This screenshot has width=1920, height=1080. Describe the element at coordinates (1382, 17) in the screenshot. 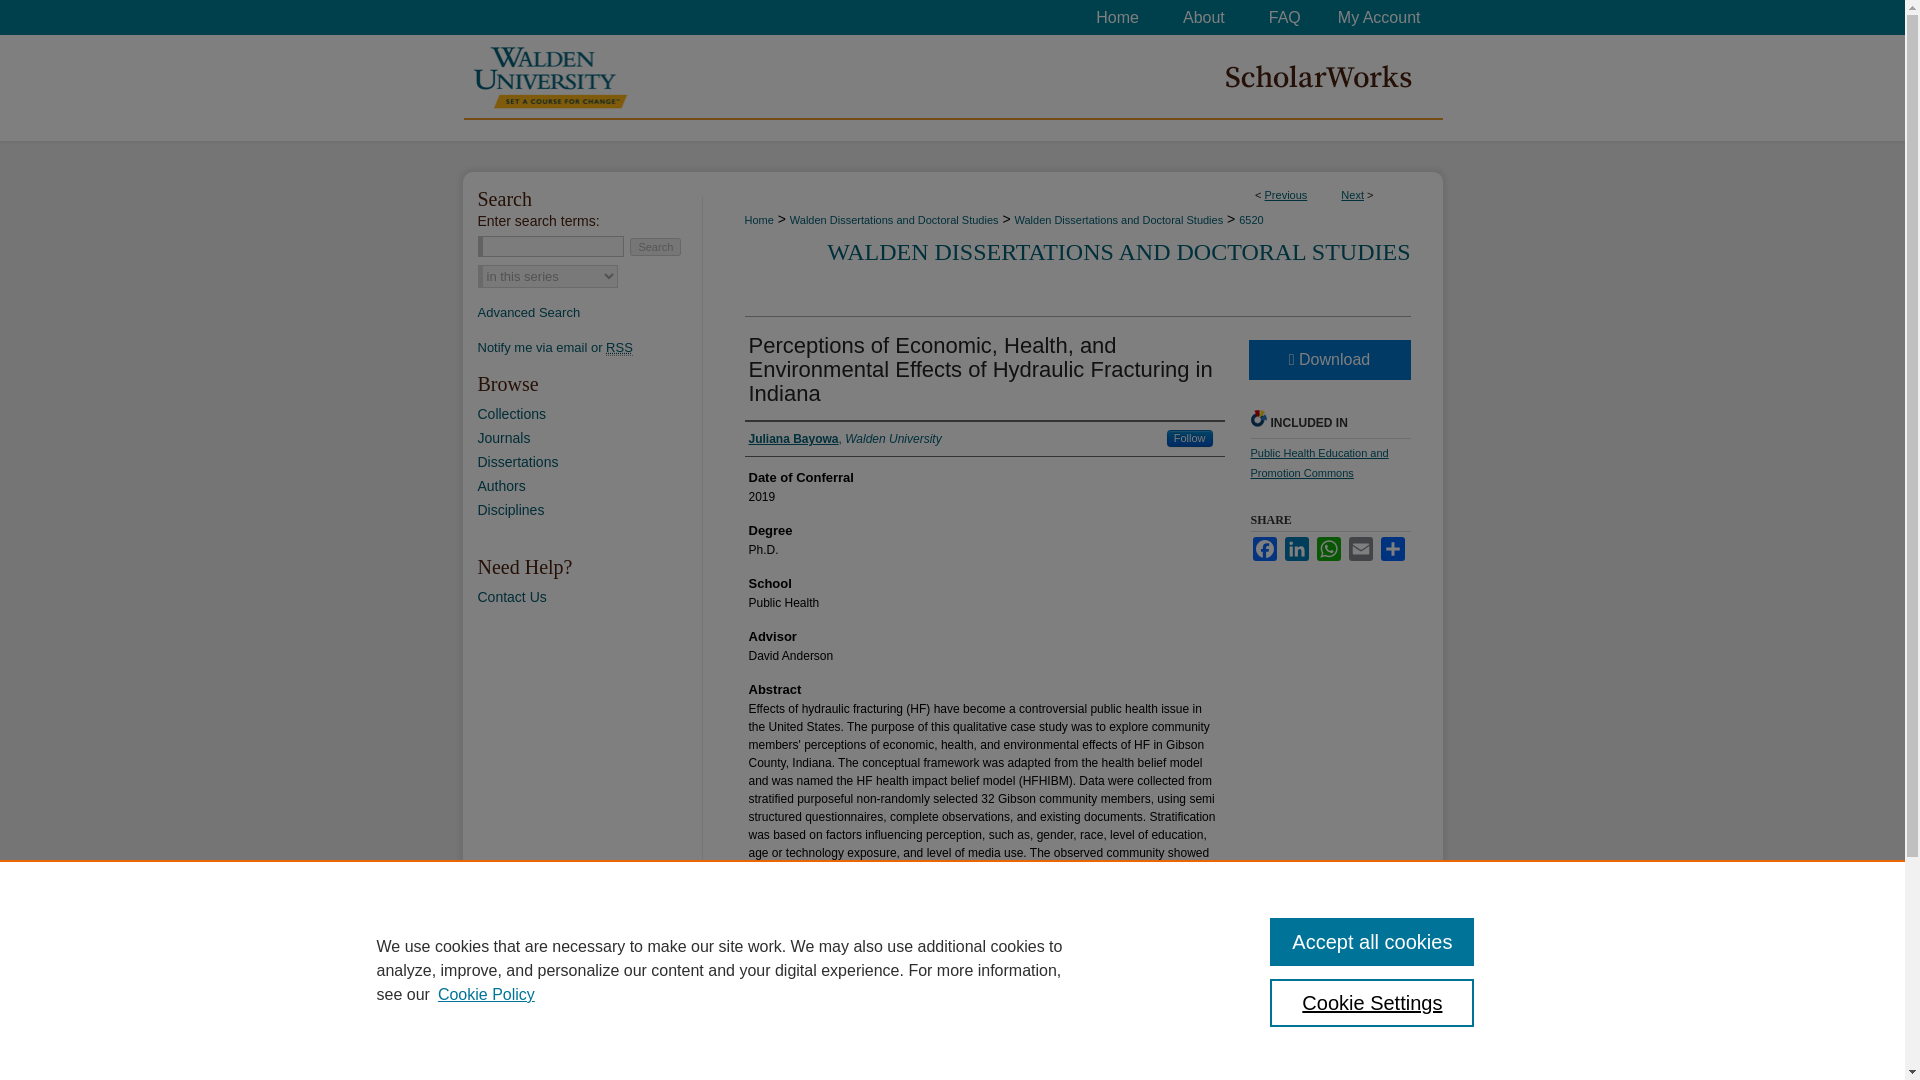

I see `My Account` at that location.